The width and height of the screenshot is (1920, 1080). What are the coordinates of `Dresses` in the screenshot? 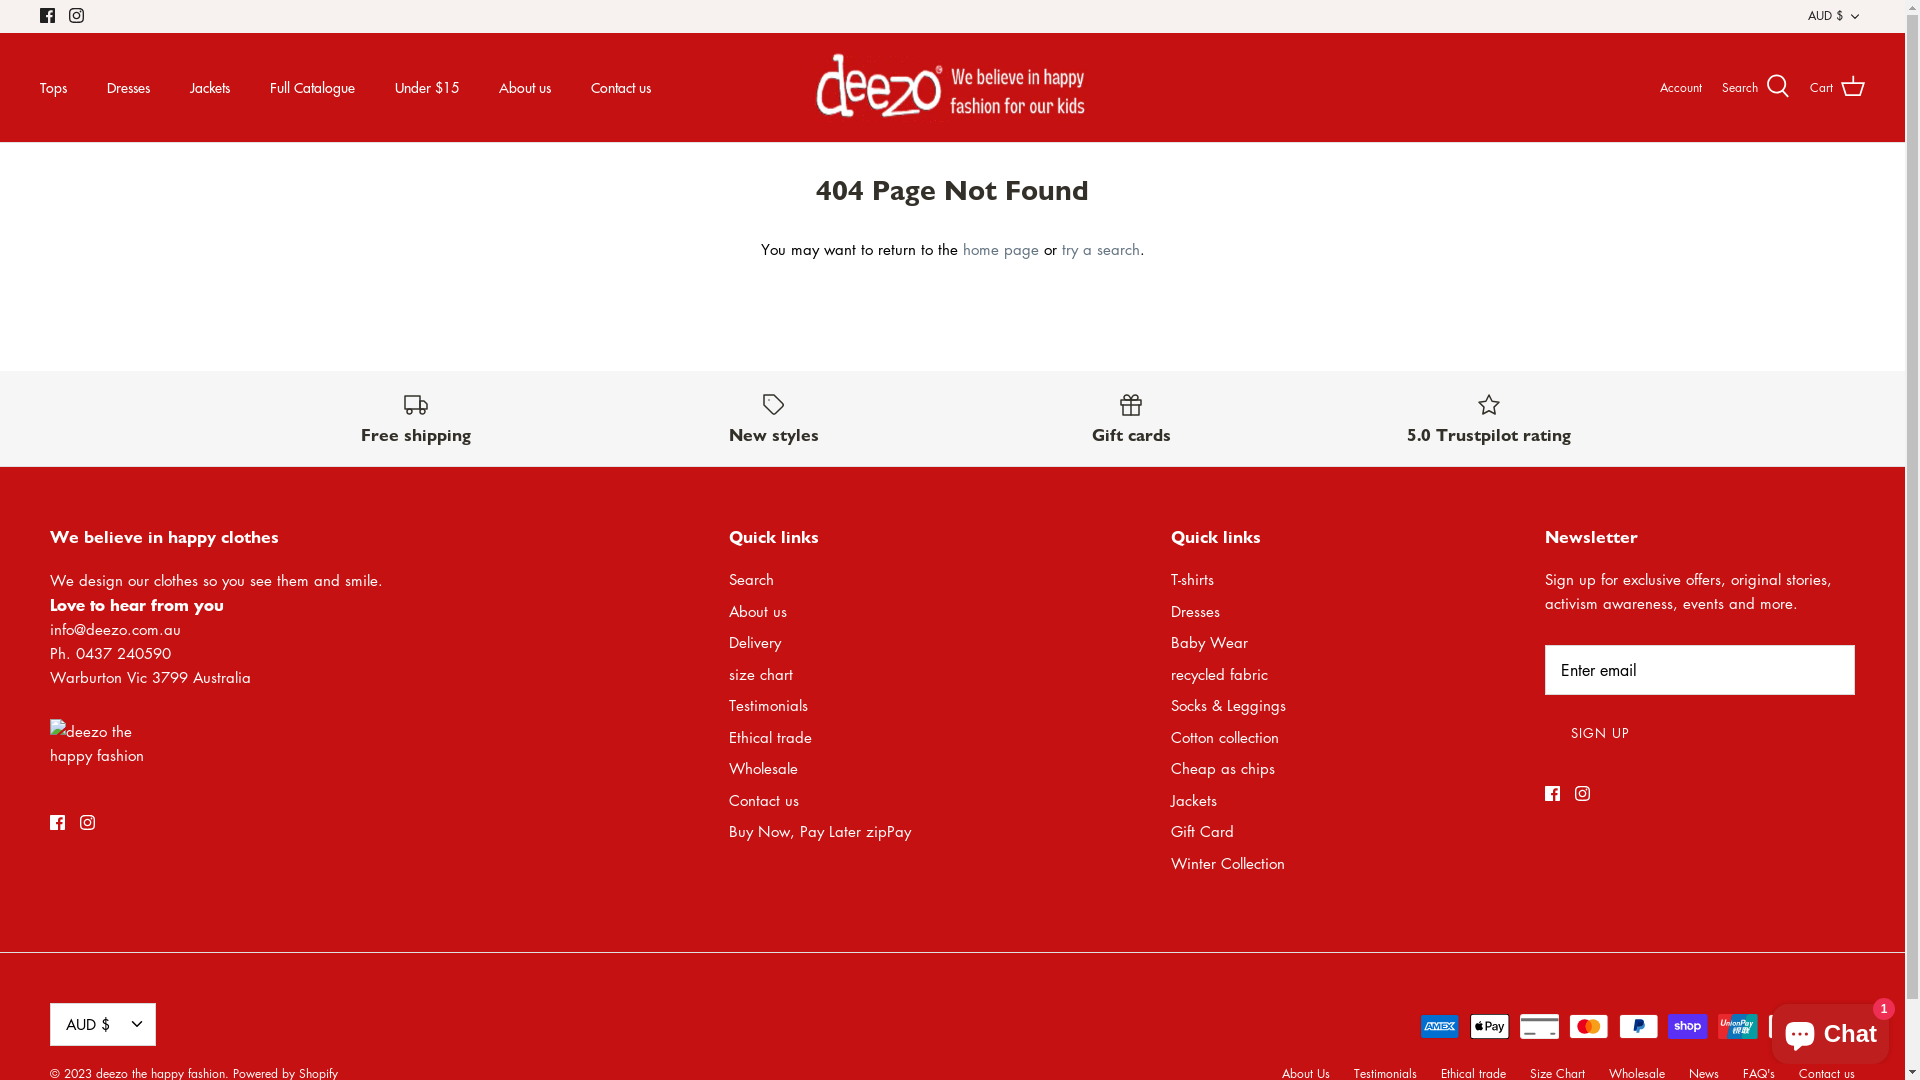 It's located at (1196, 611).